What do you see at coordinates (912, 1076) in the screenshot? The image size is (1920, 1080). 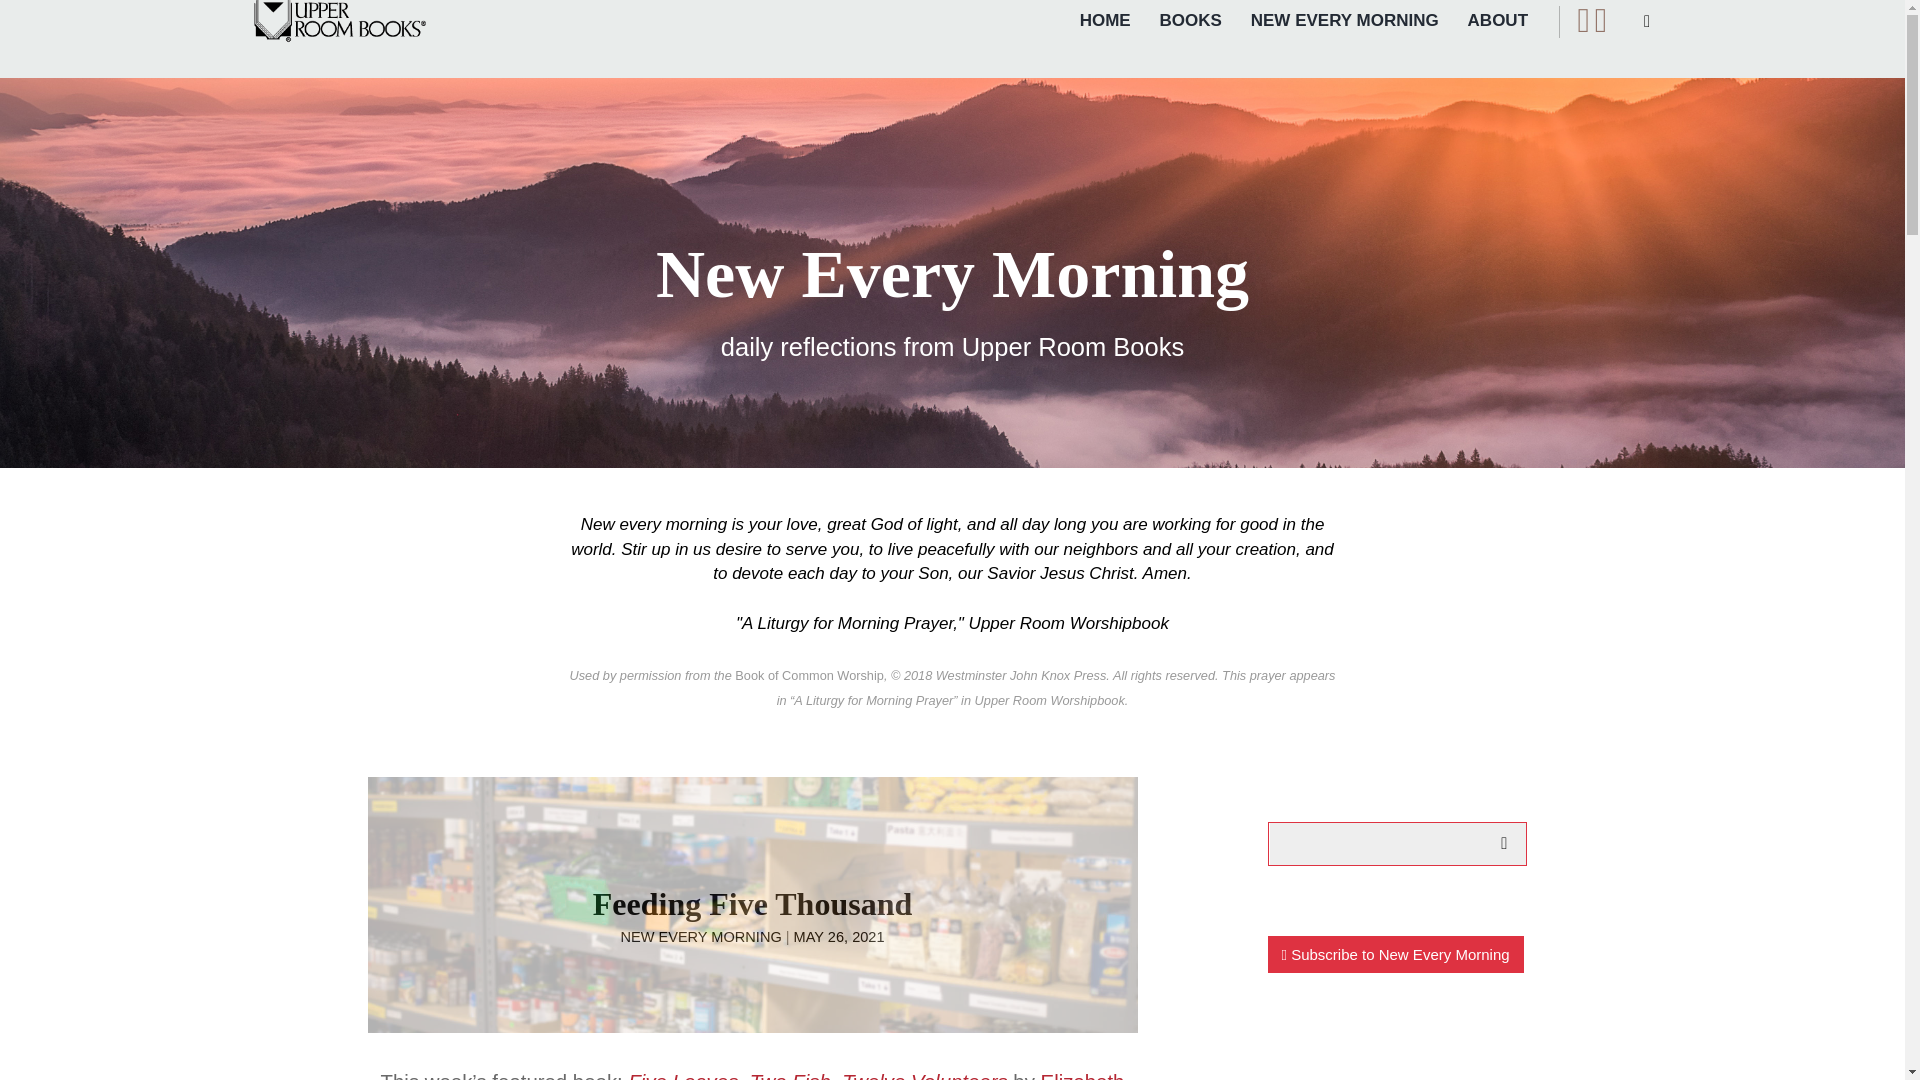 I see `Elizabeth Mae Magill` at bounding box center [912, 1076].